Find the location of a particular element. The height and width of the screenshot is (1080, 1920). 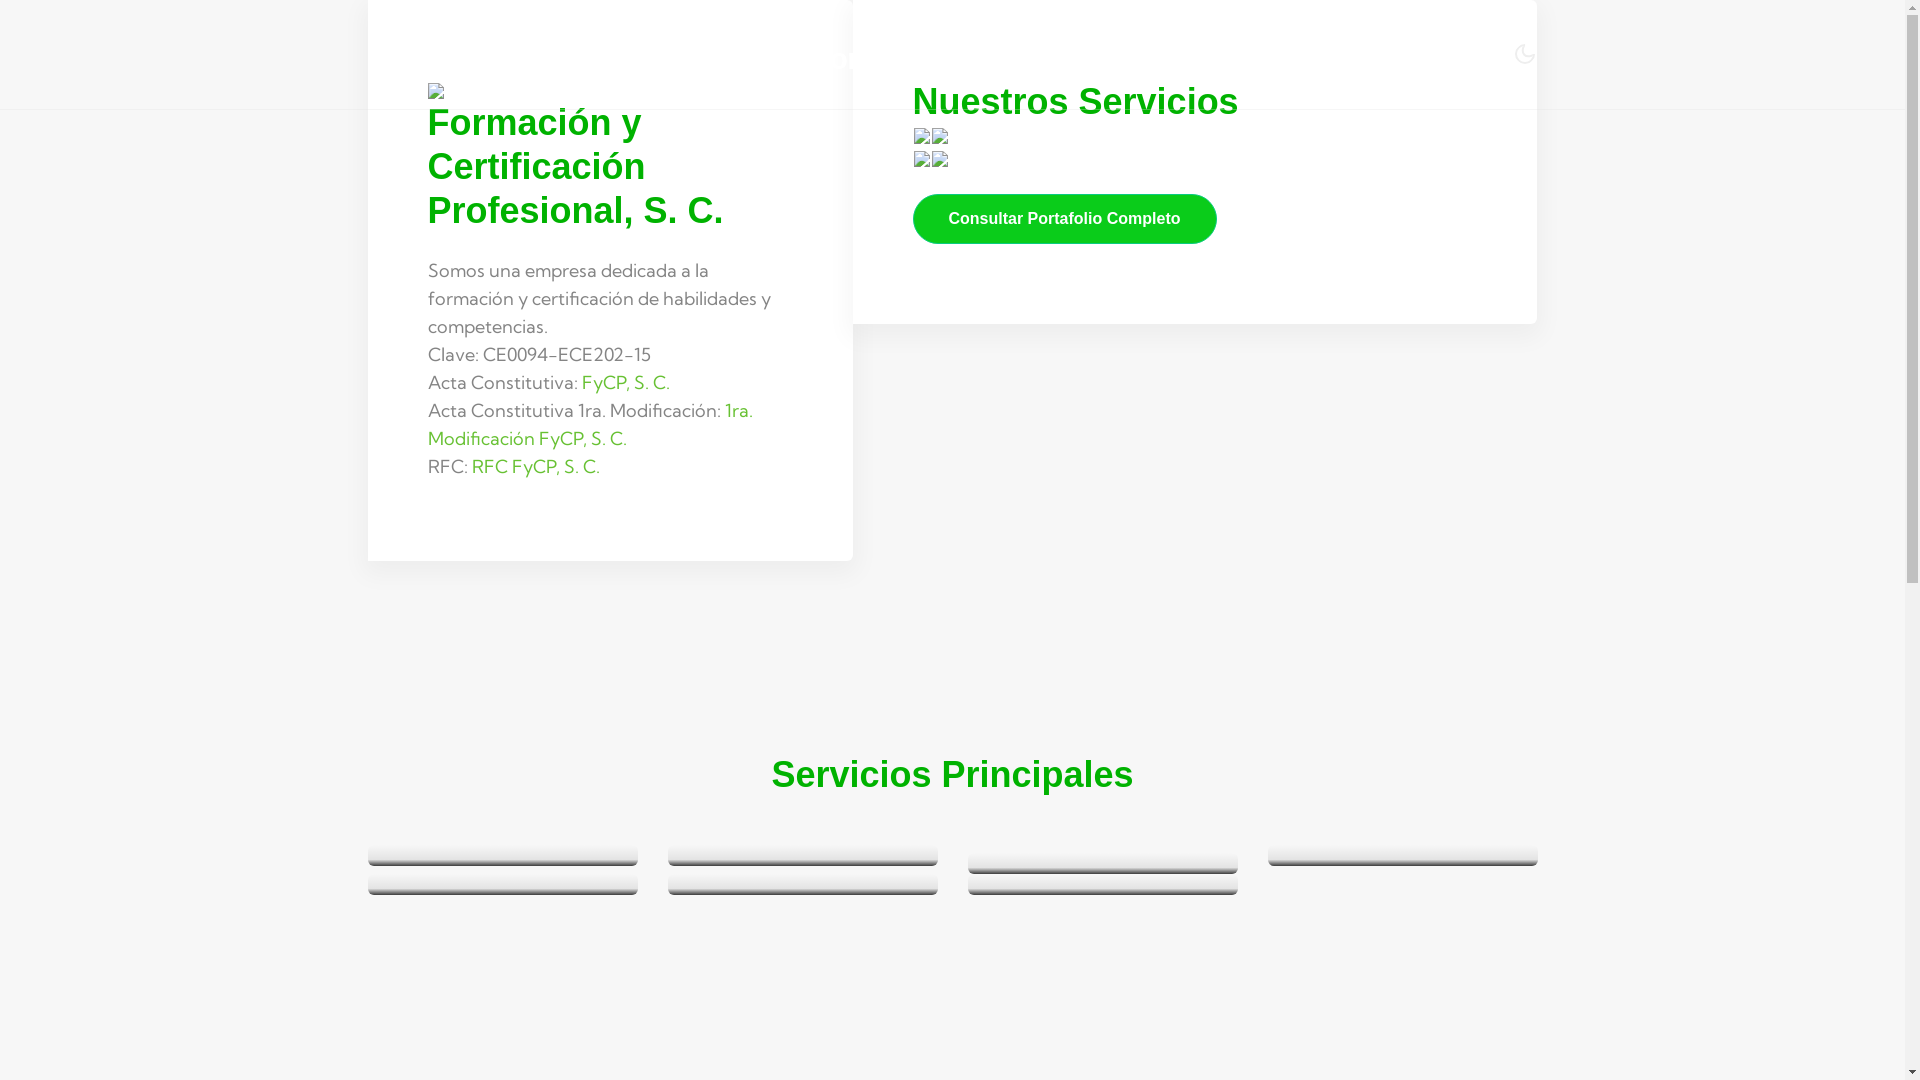

RFC FyCP, S. C. is located at coordinates (536, 466).